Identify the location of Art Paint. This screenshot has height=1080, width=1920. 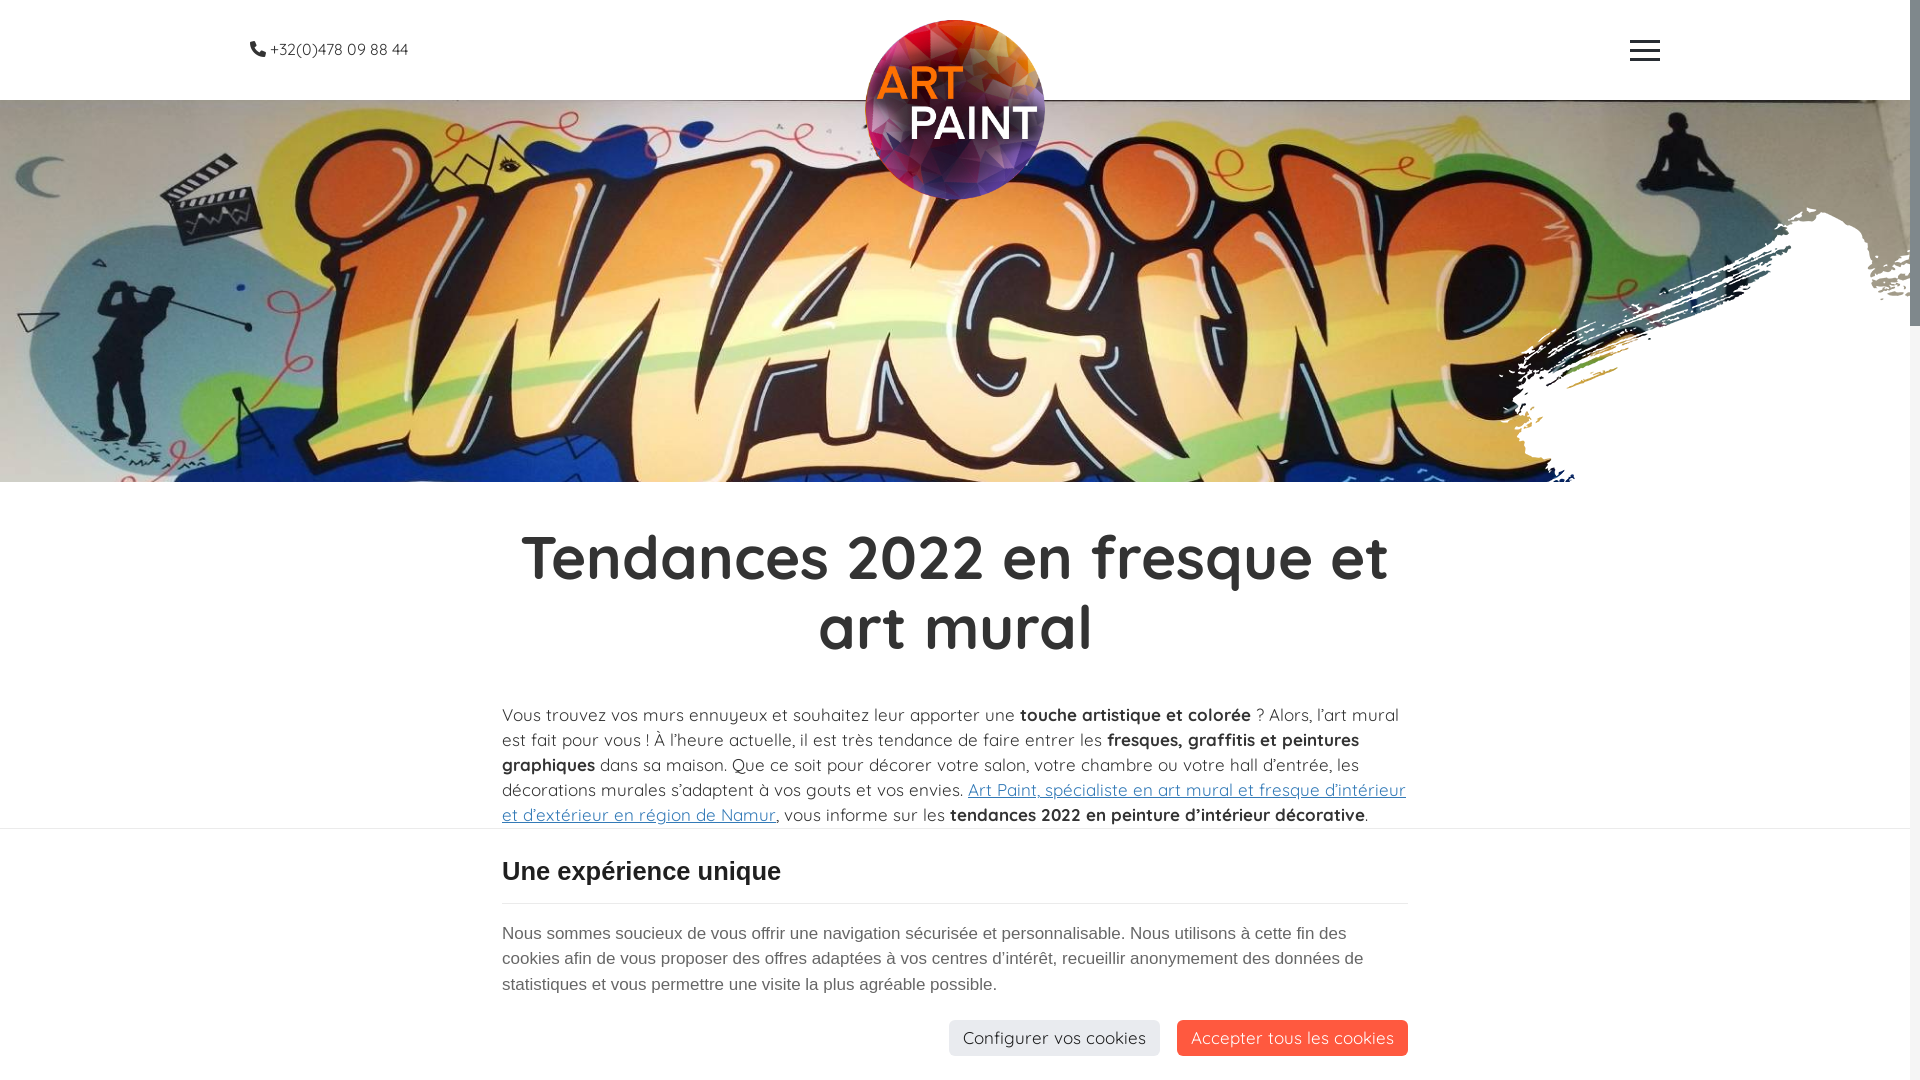
(955, 110).